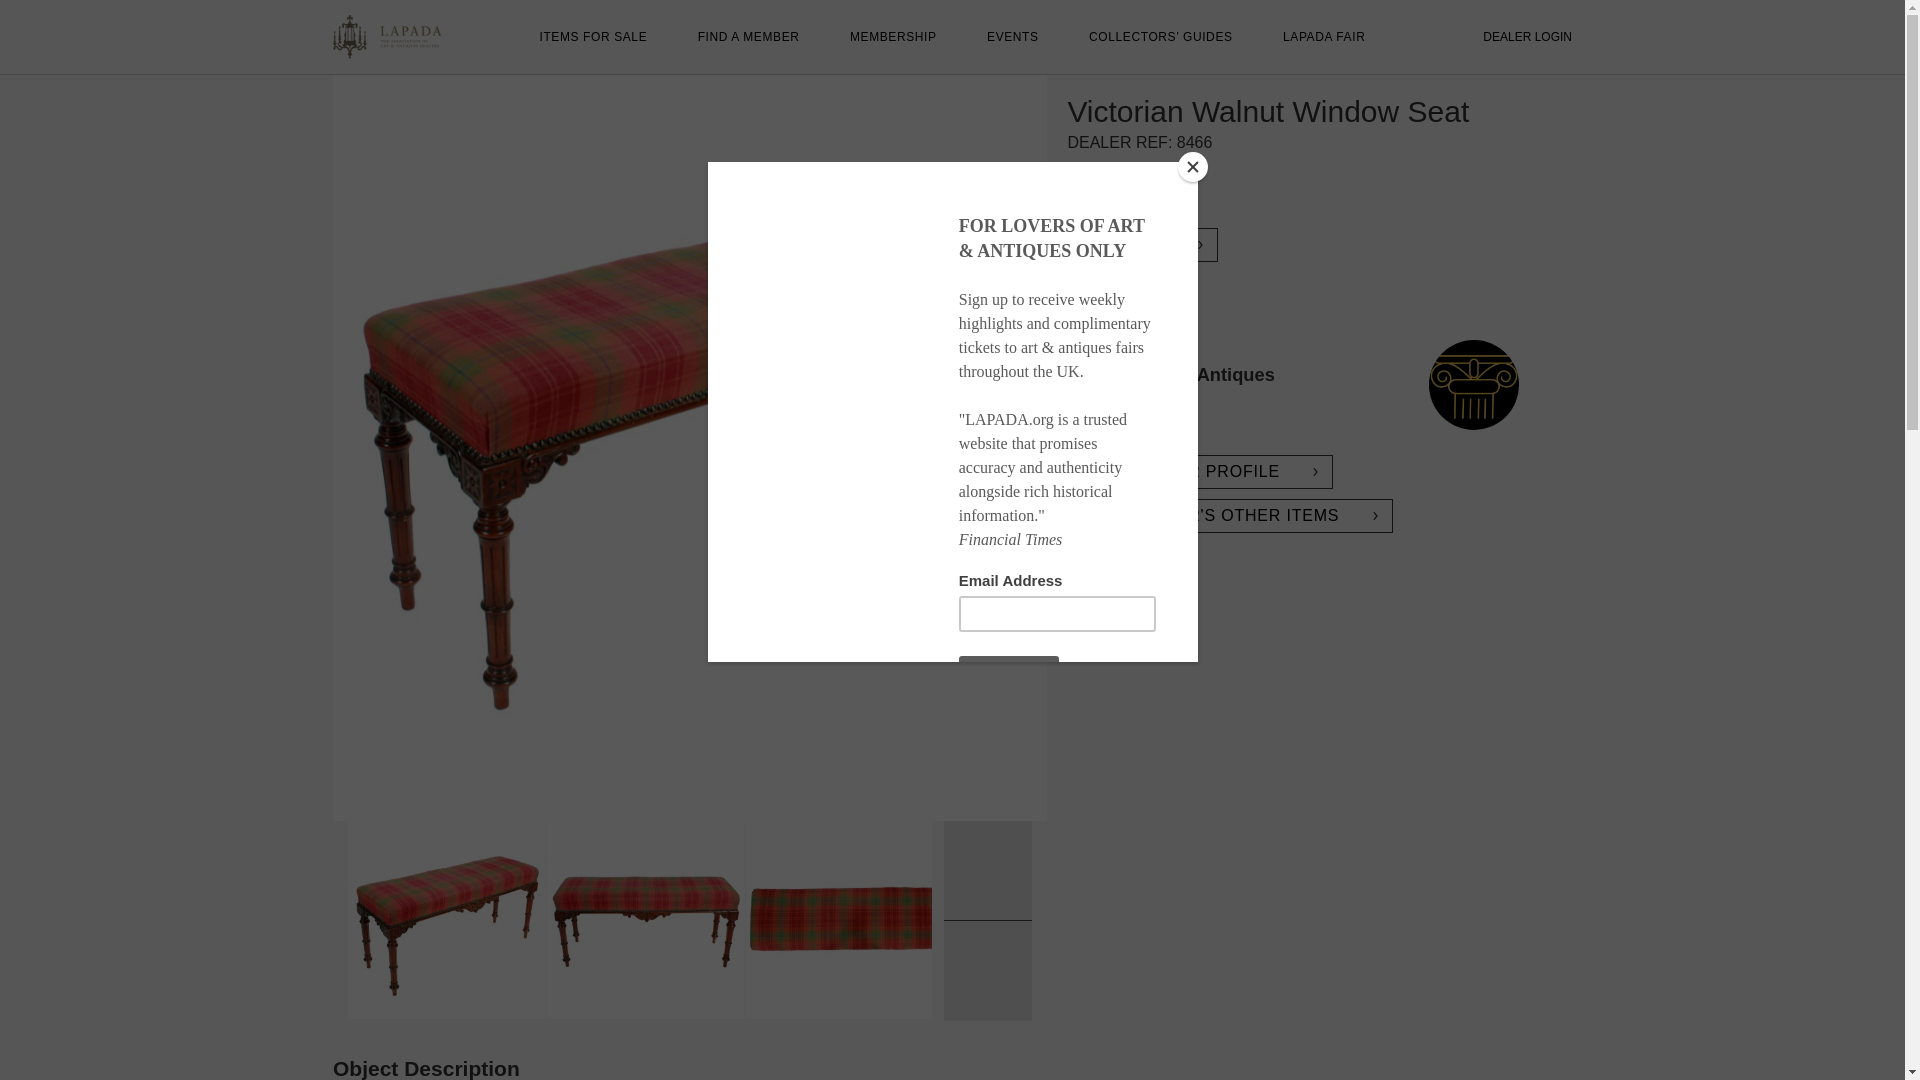 The image size is (1920, 1080). I want to click on DEALER LOGIN, so click(1527, 37).